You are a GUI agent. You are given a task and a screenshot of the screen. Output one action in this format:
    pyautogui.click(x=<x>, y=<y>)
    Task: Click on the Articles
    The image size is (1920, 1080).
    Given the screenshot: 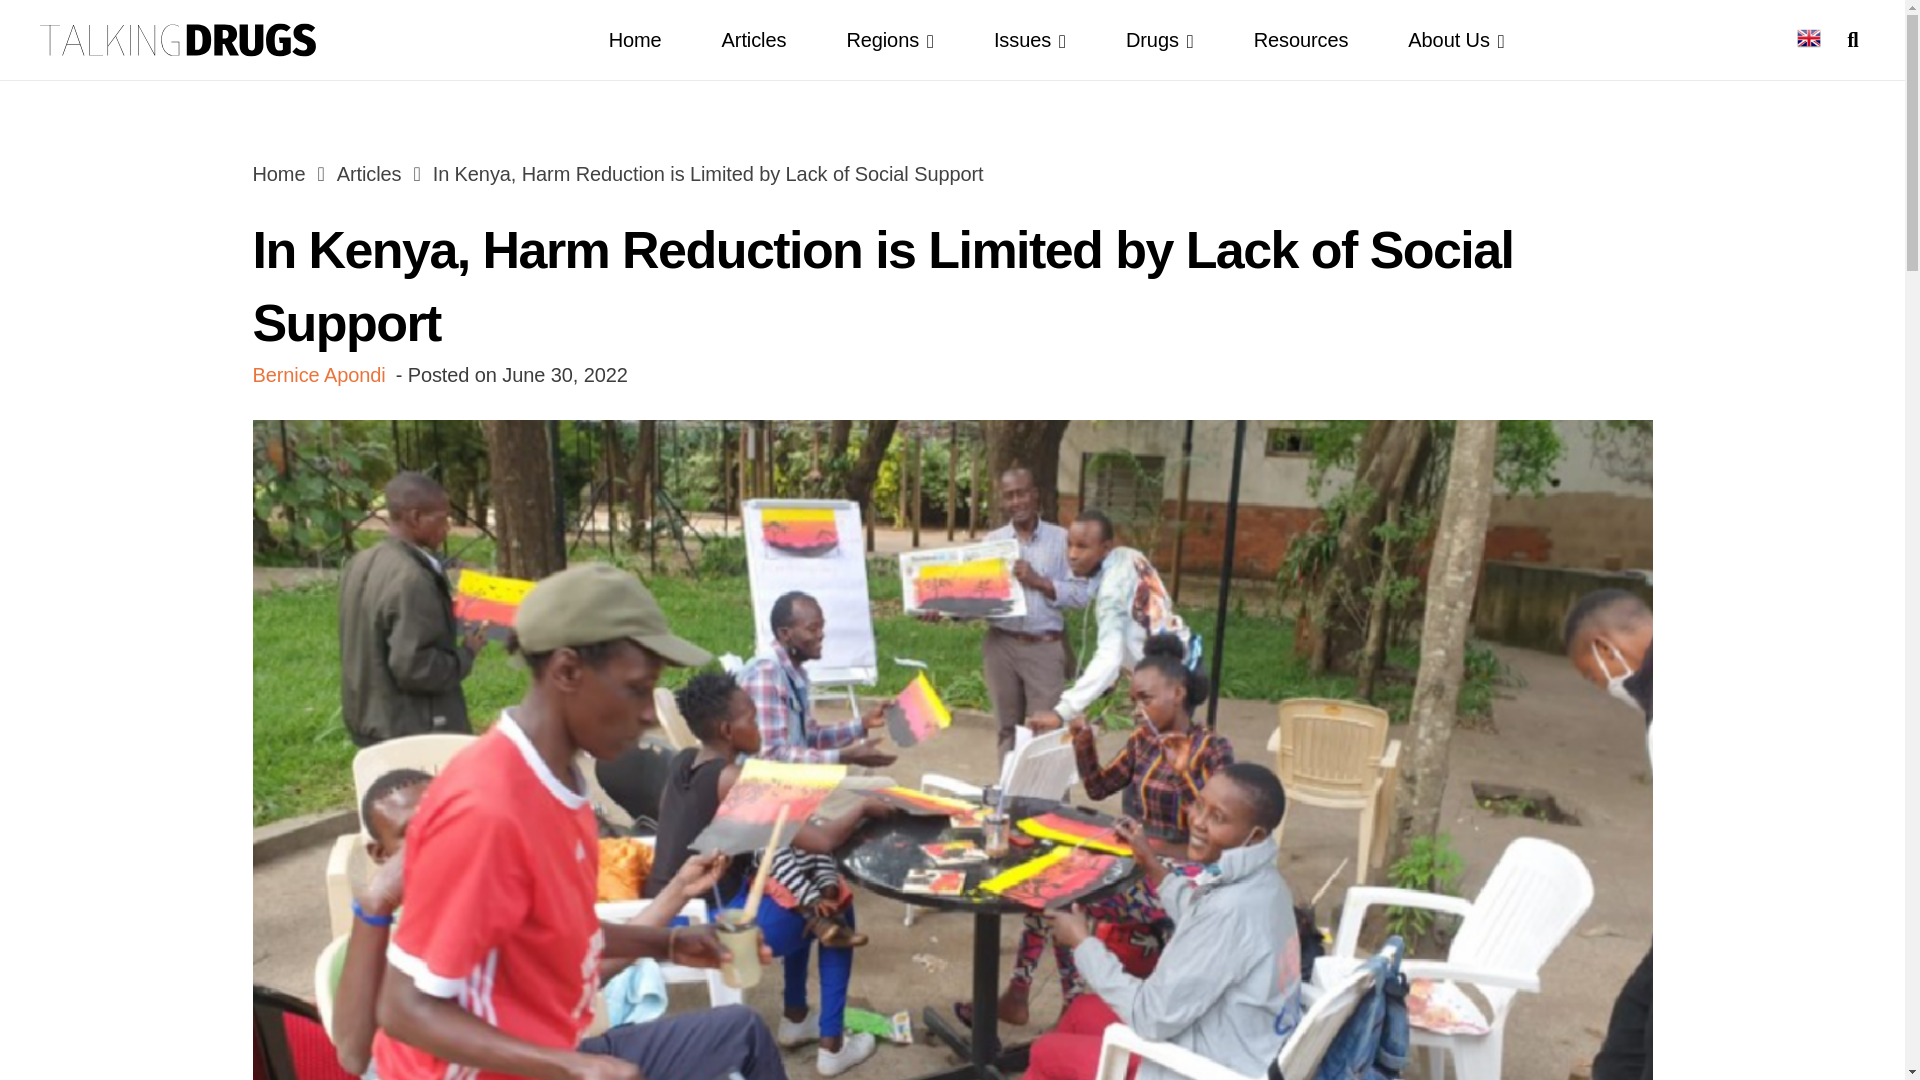 What is the action you would take?
    pyautogui.click(x=754, y=40)
    